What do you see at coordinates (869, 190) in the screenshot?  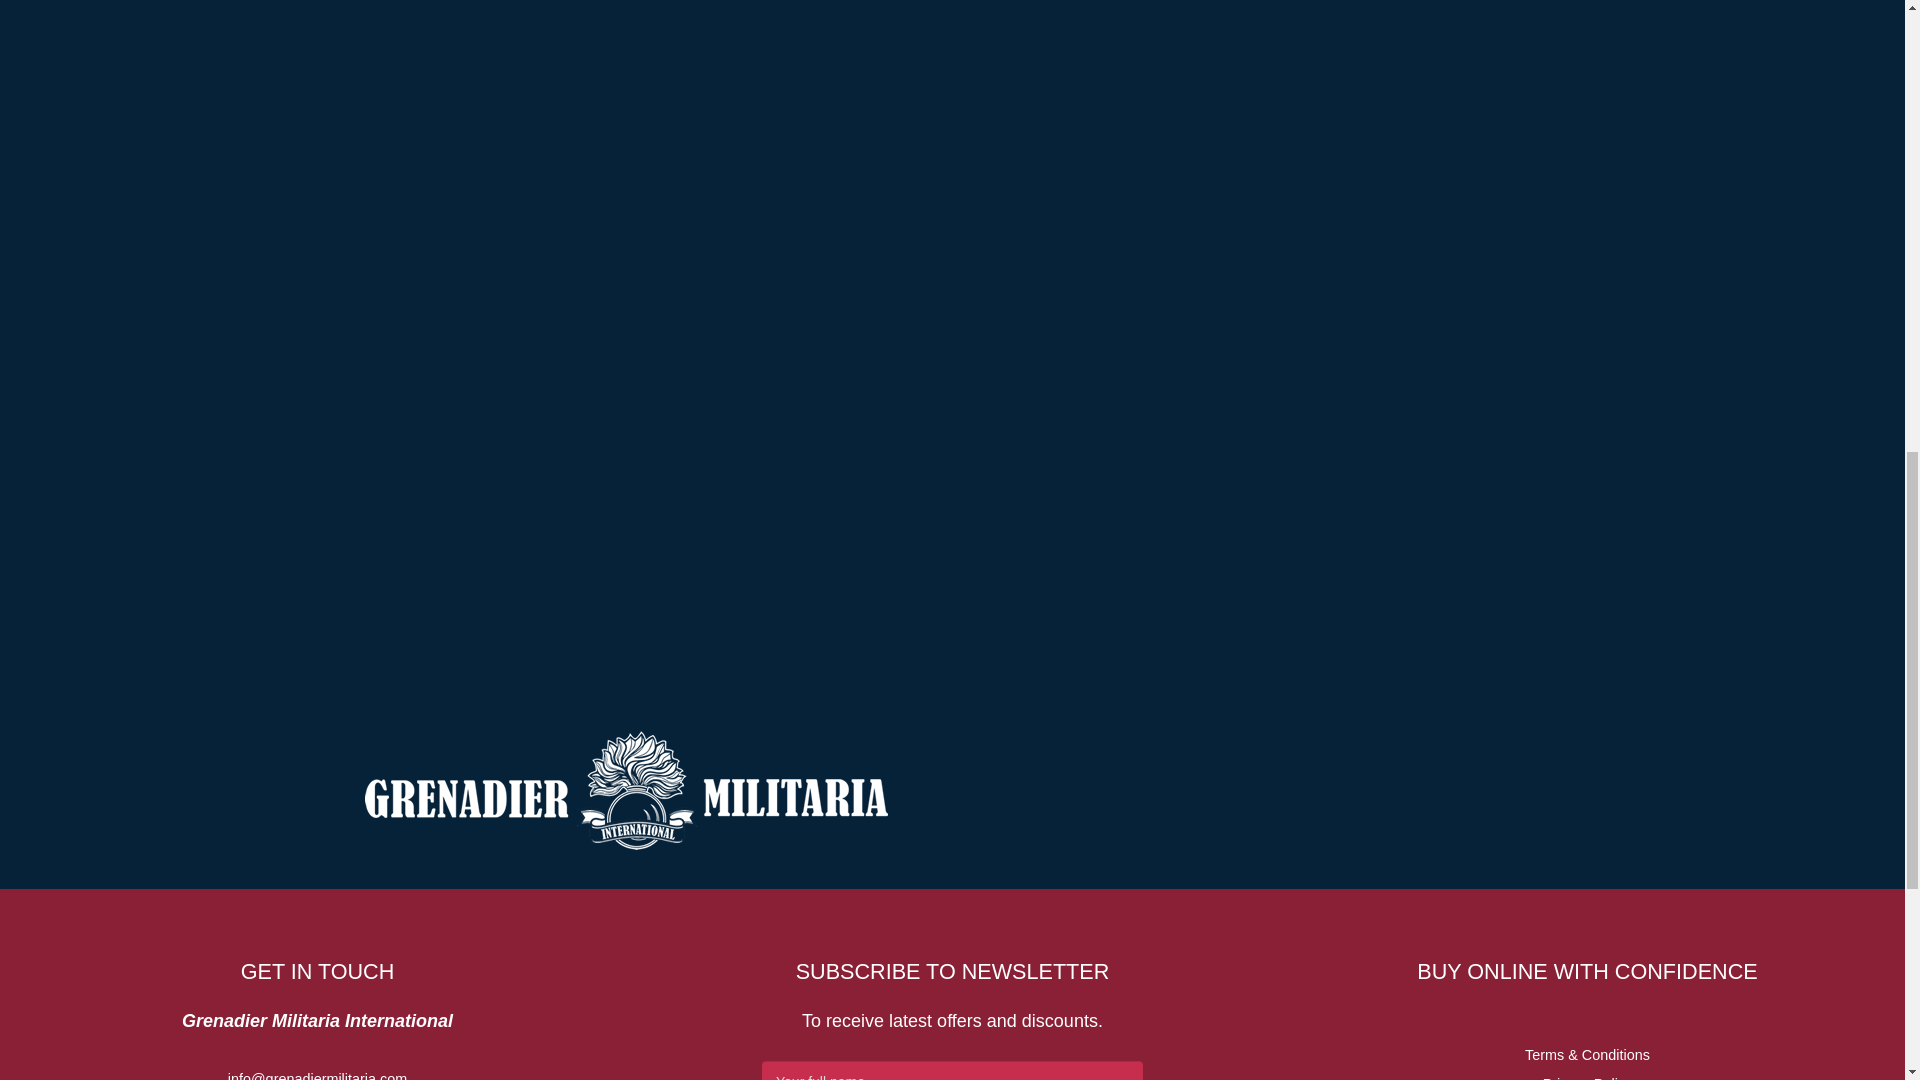 I see `Add to basket` at bounding box center [869, 190].